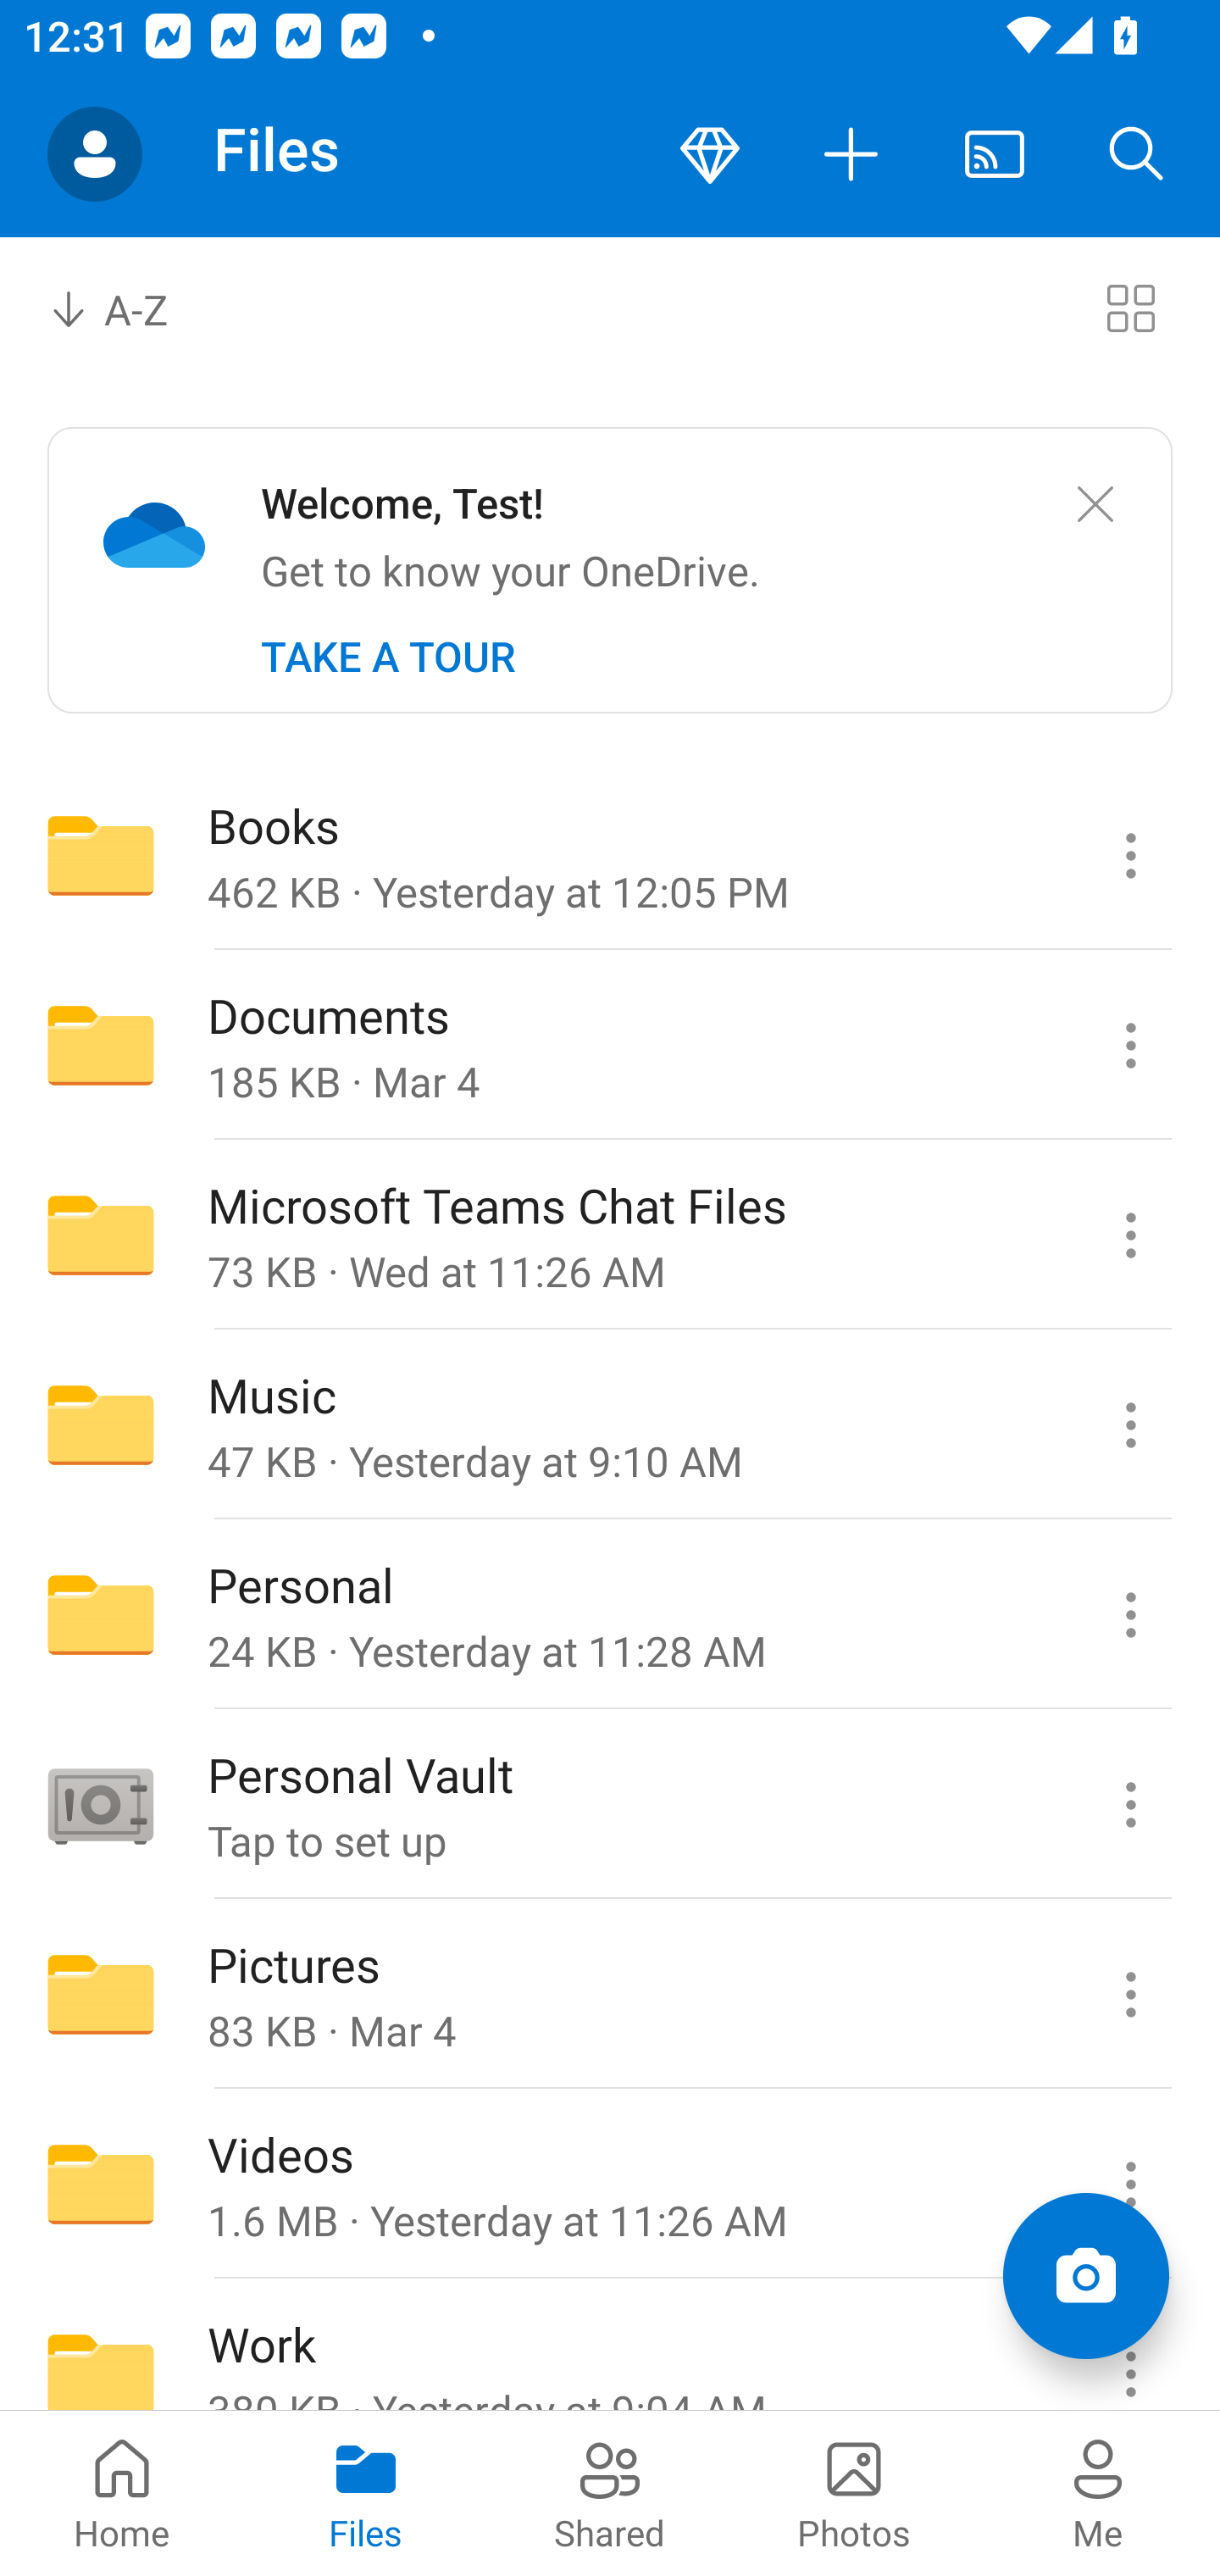 The height and width of the screenshot is (2576, 1220). What do you see at coordinates (1130, 2346) in the screenshot?
I see `Work commands` at bounding box center [1130, 2346].